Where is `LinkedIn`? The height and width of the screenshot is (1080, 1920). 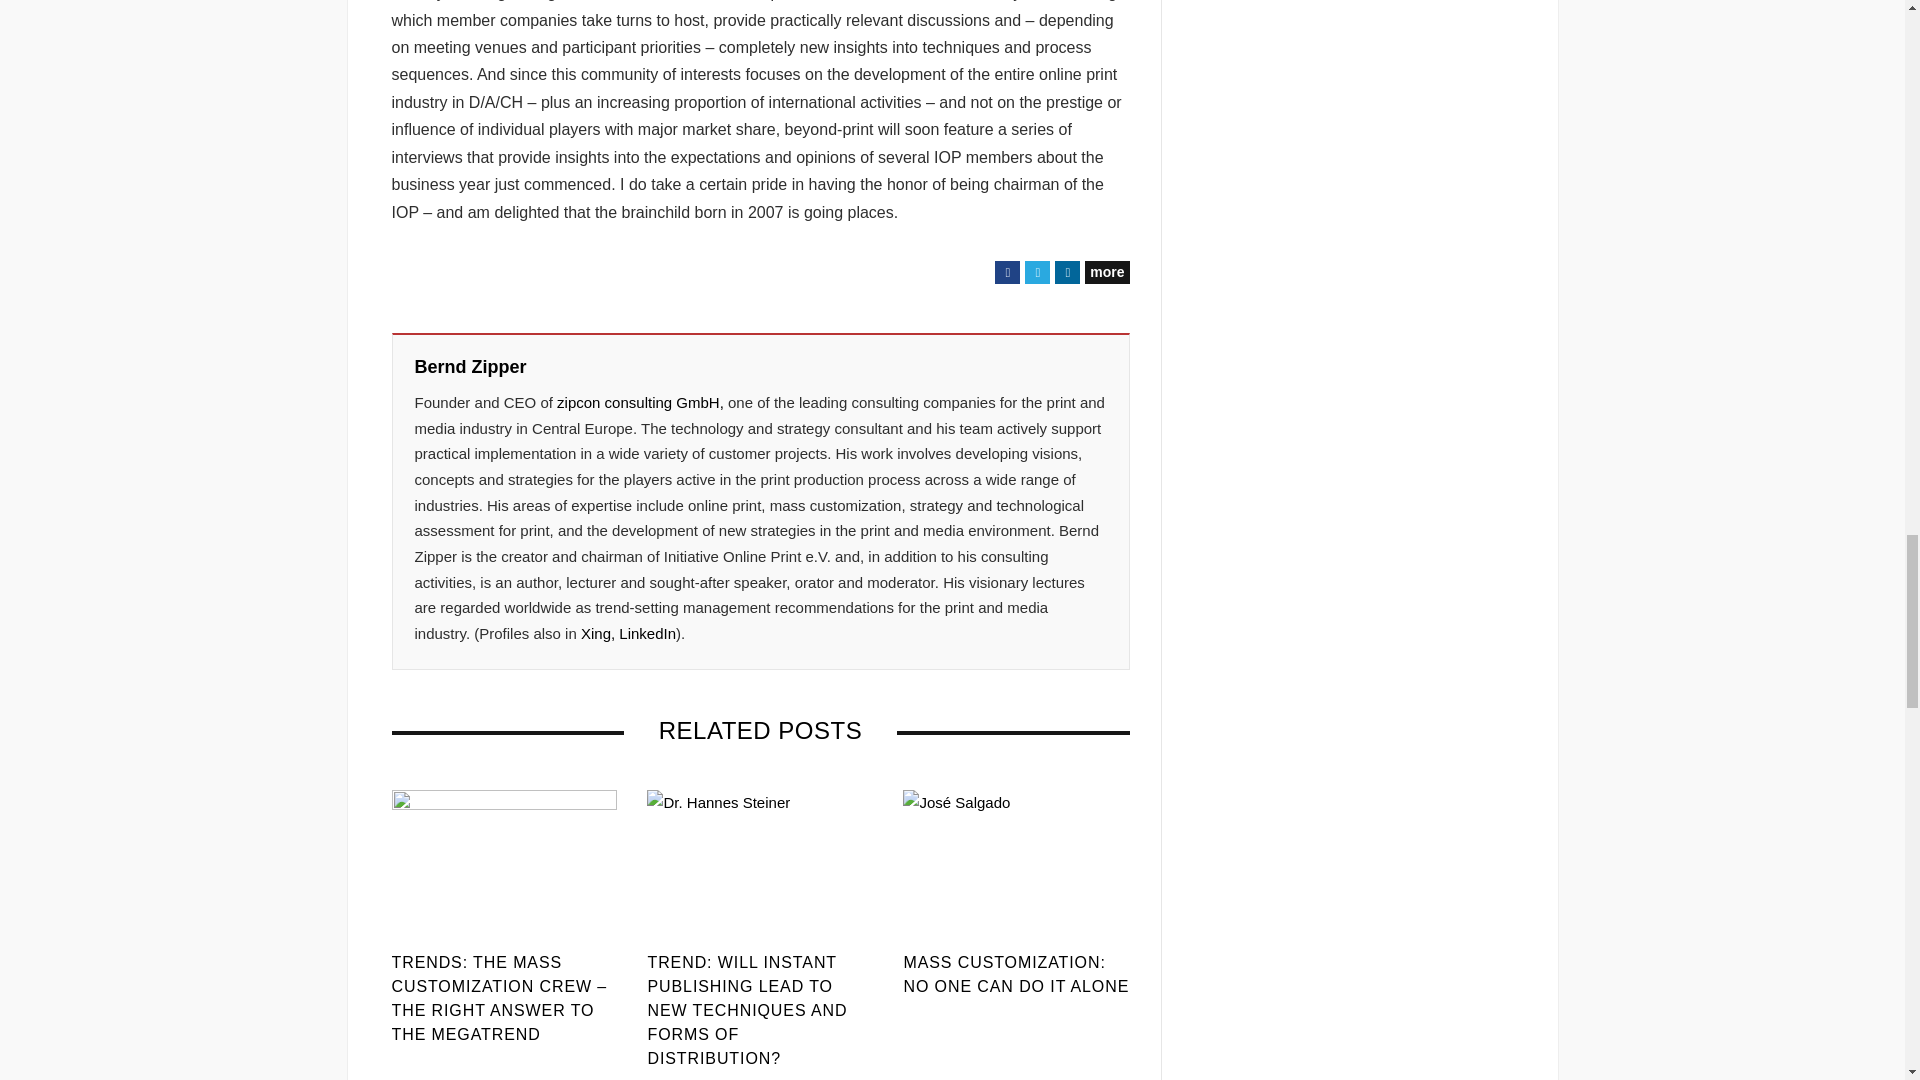 LinkedIn is located at coordinates (1066, 272).